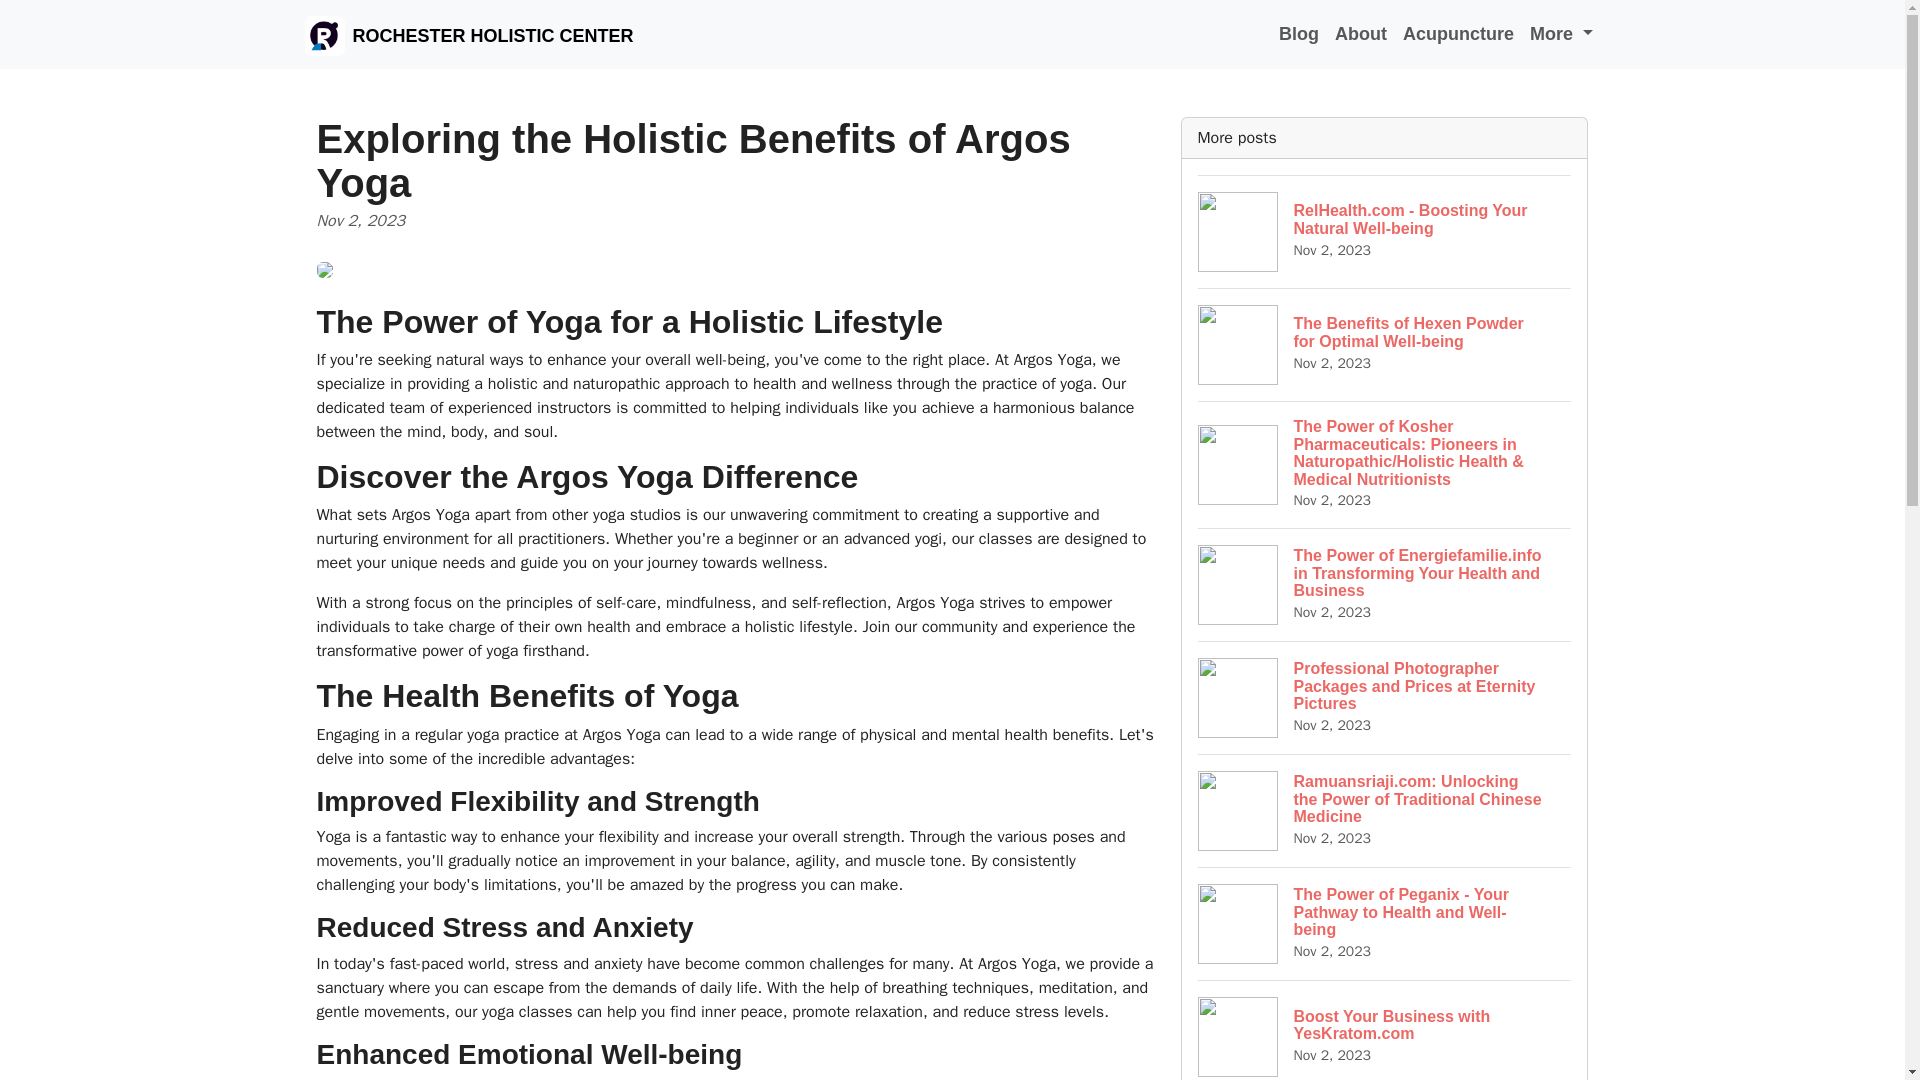 The height and width of the screenshot is (1080, 1920). I want to click on More, so click(1458, 34).